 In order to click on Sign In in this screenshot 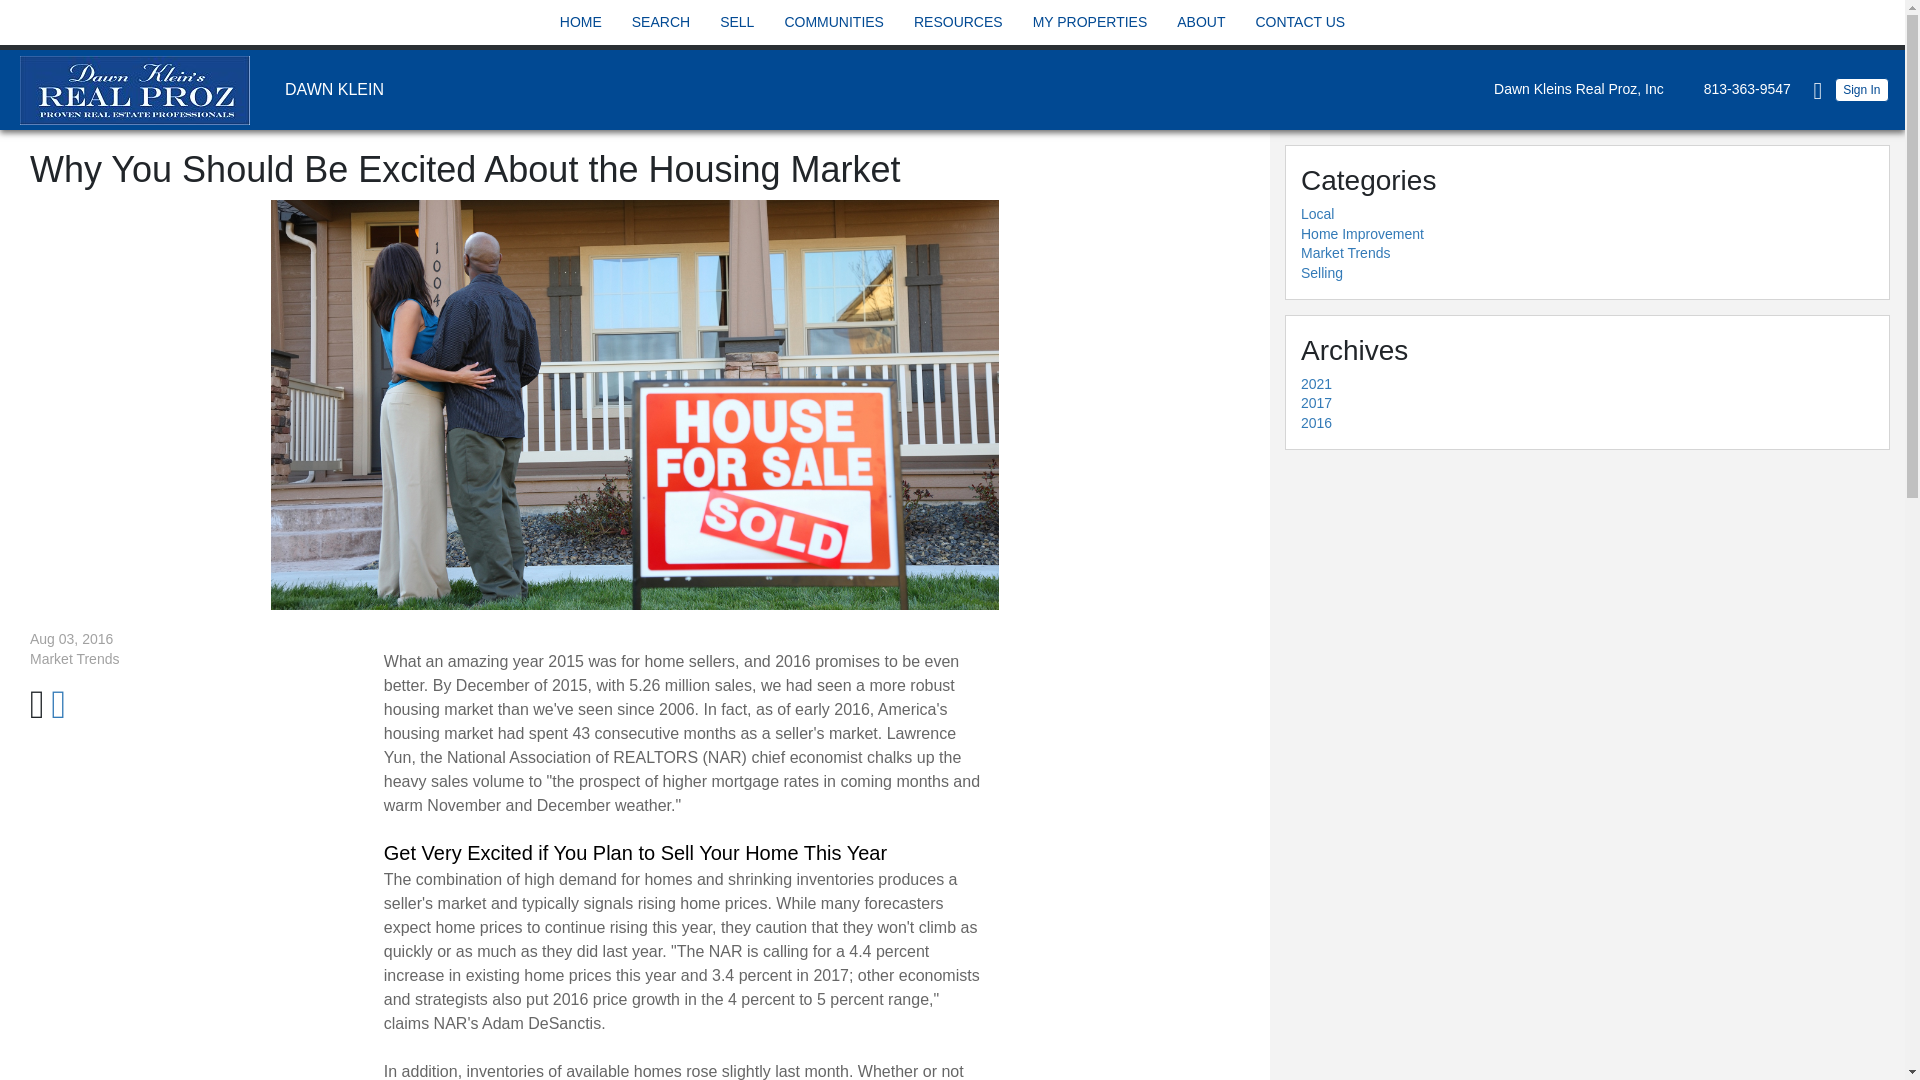, I will do `click(1862, 89)`.